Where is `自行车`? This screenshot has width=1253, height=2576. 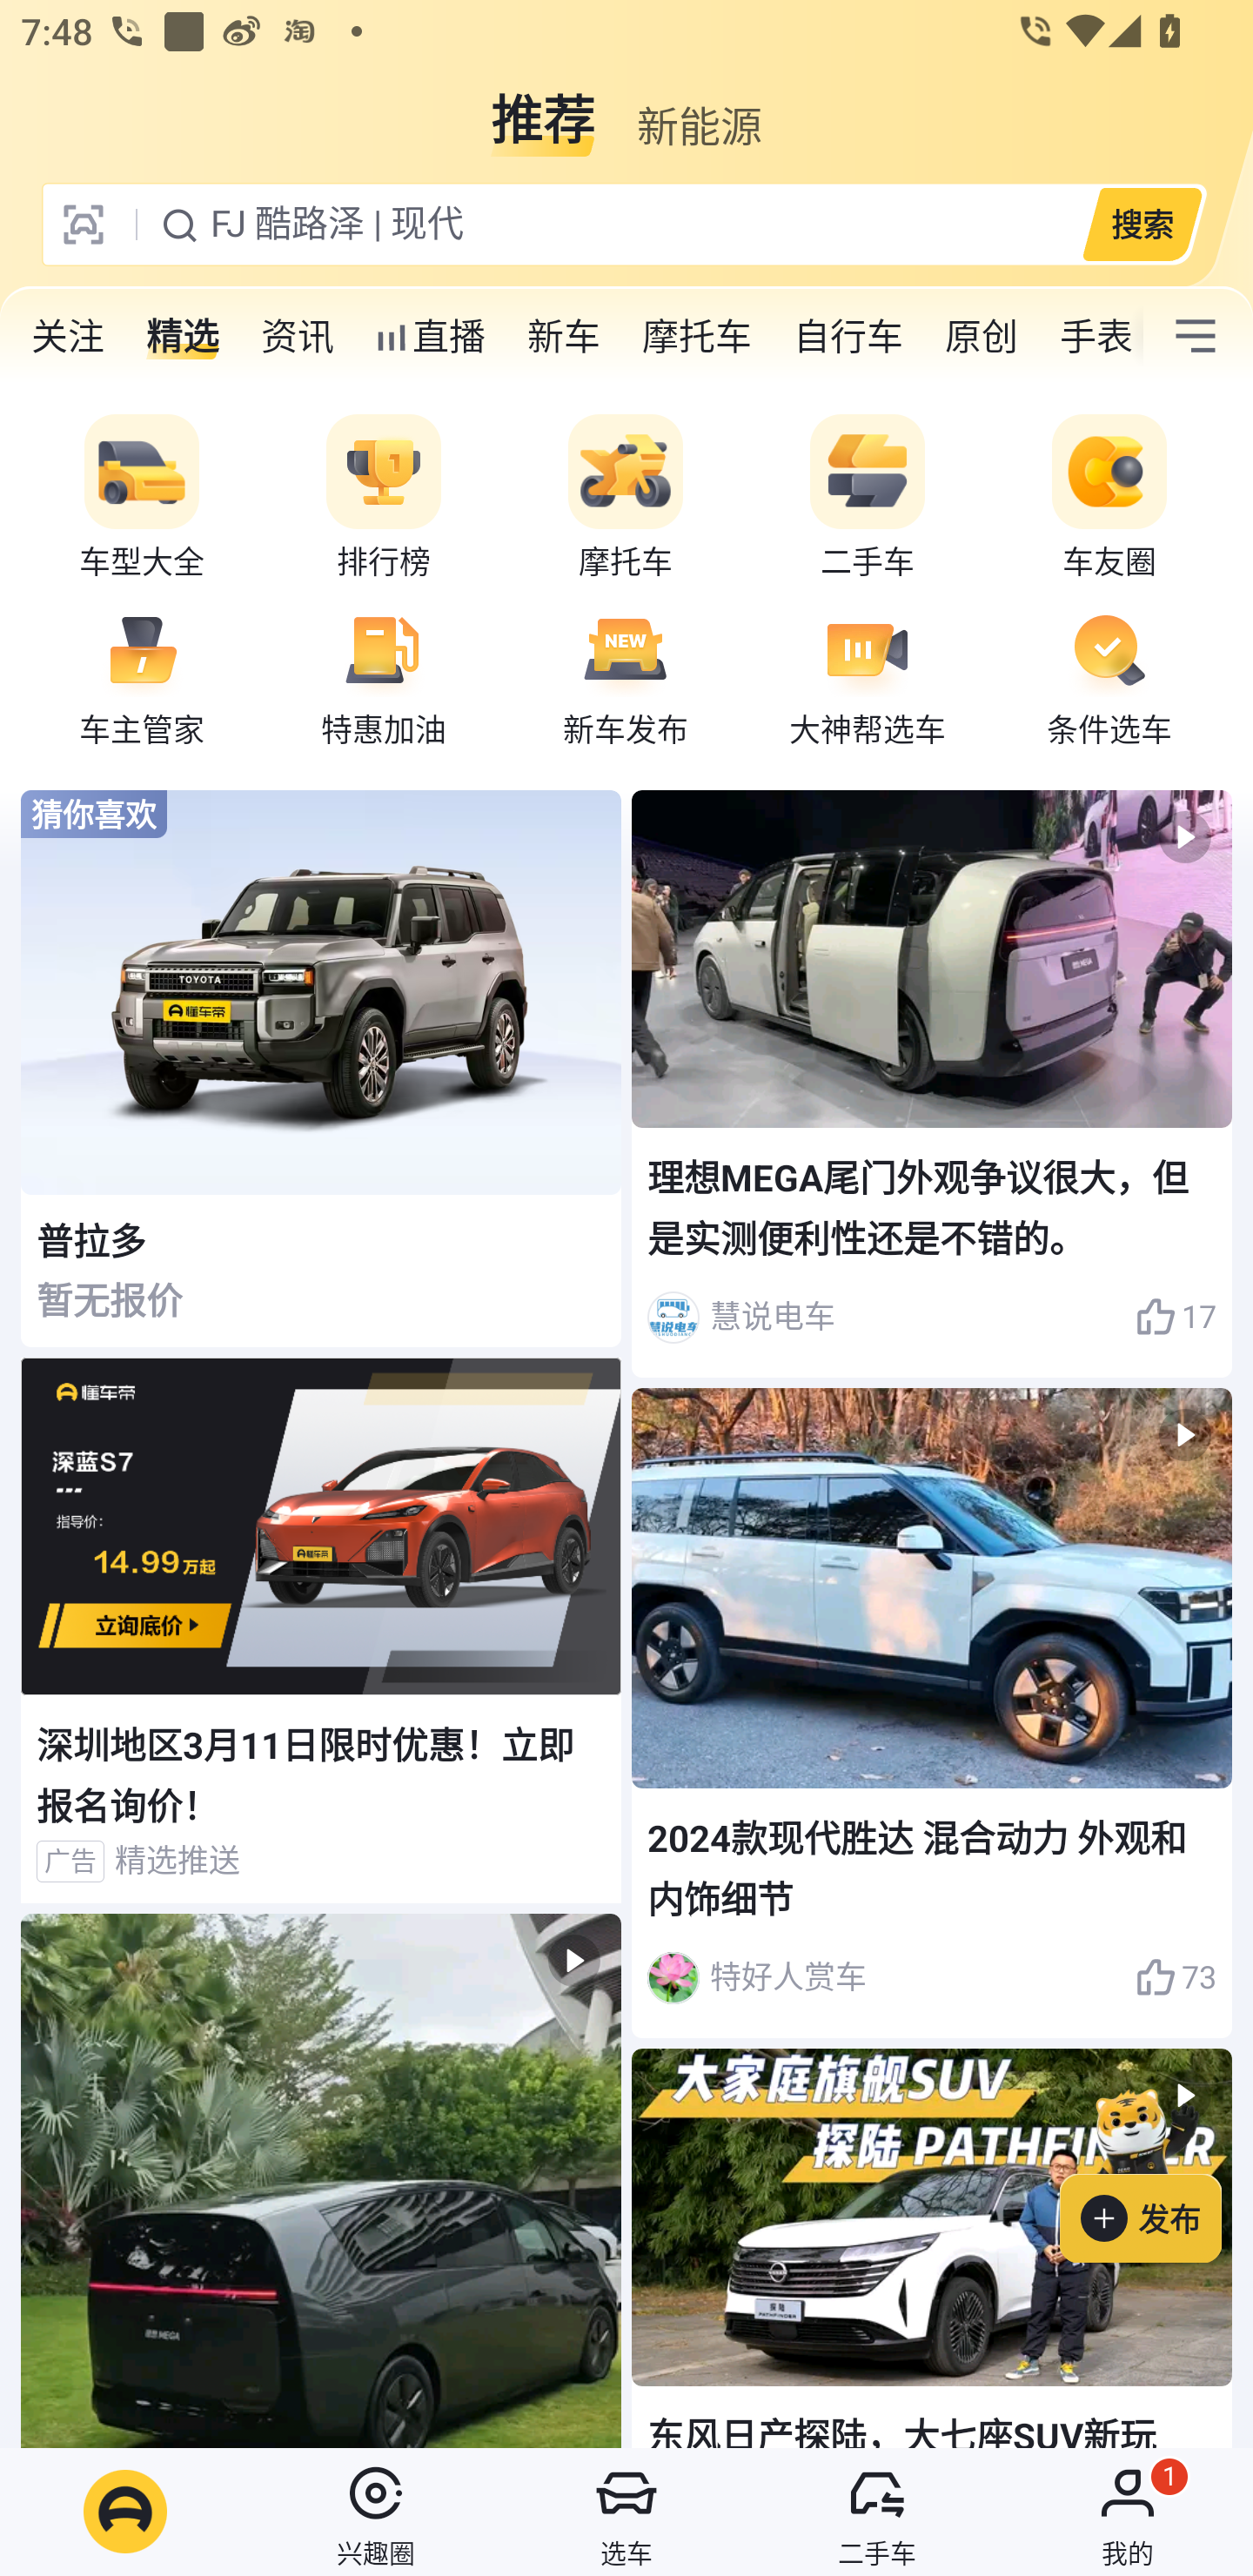 自行车 is located at coordinates (848, 336).